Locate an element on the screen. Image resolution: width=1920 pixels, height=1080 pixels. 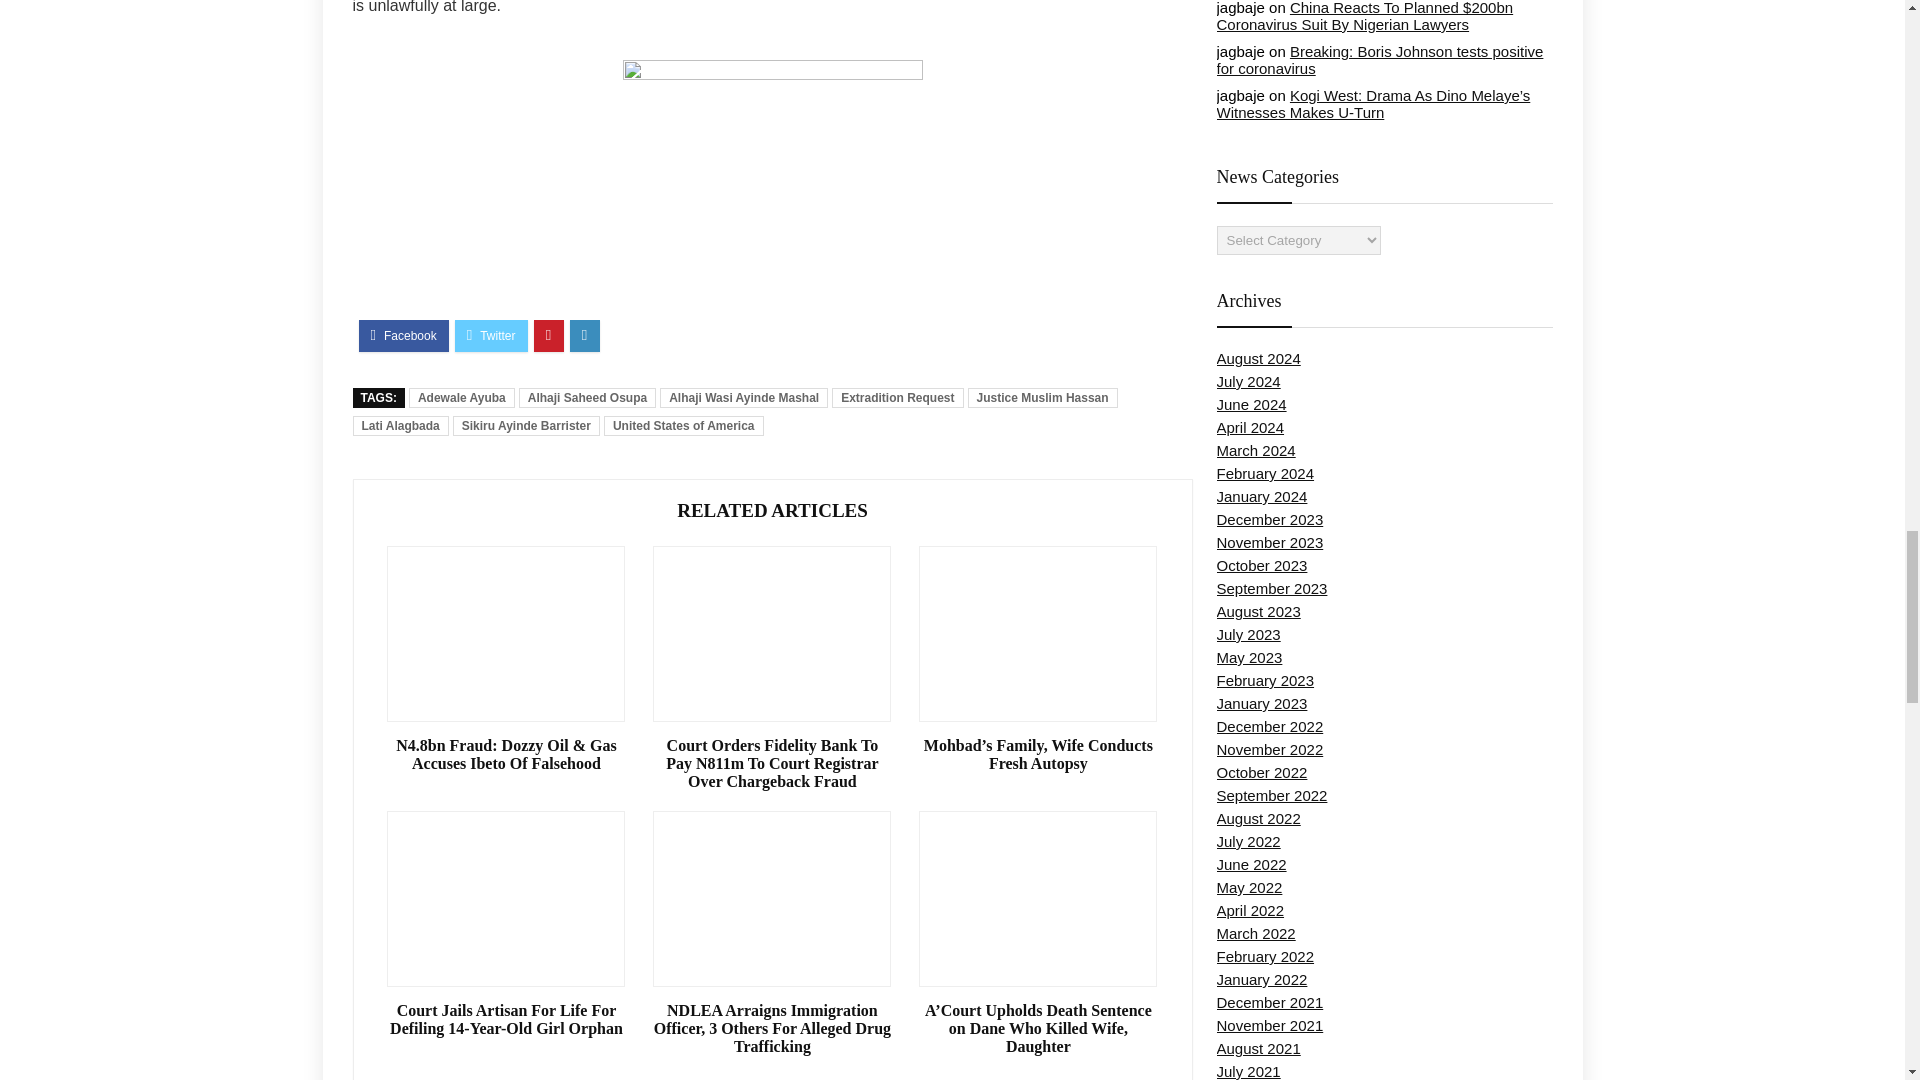
Alhaji Saheed Osupa is located at coordinates (587, 398).